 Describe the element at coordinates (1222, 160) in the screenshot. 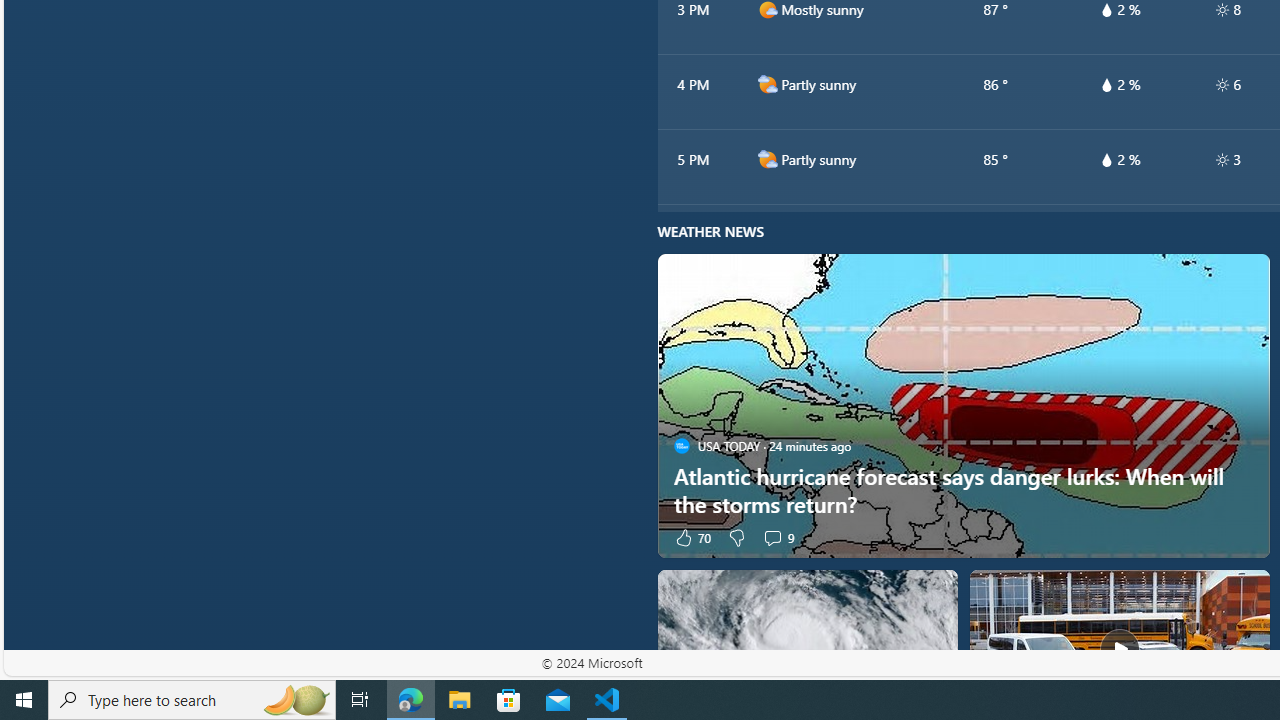

I see `hourlyTable/uv` at that location.